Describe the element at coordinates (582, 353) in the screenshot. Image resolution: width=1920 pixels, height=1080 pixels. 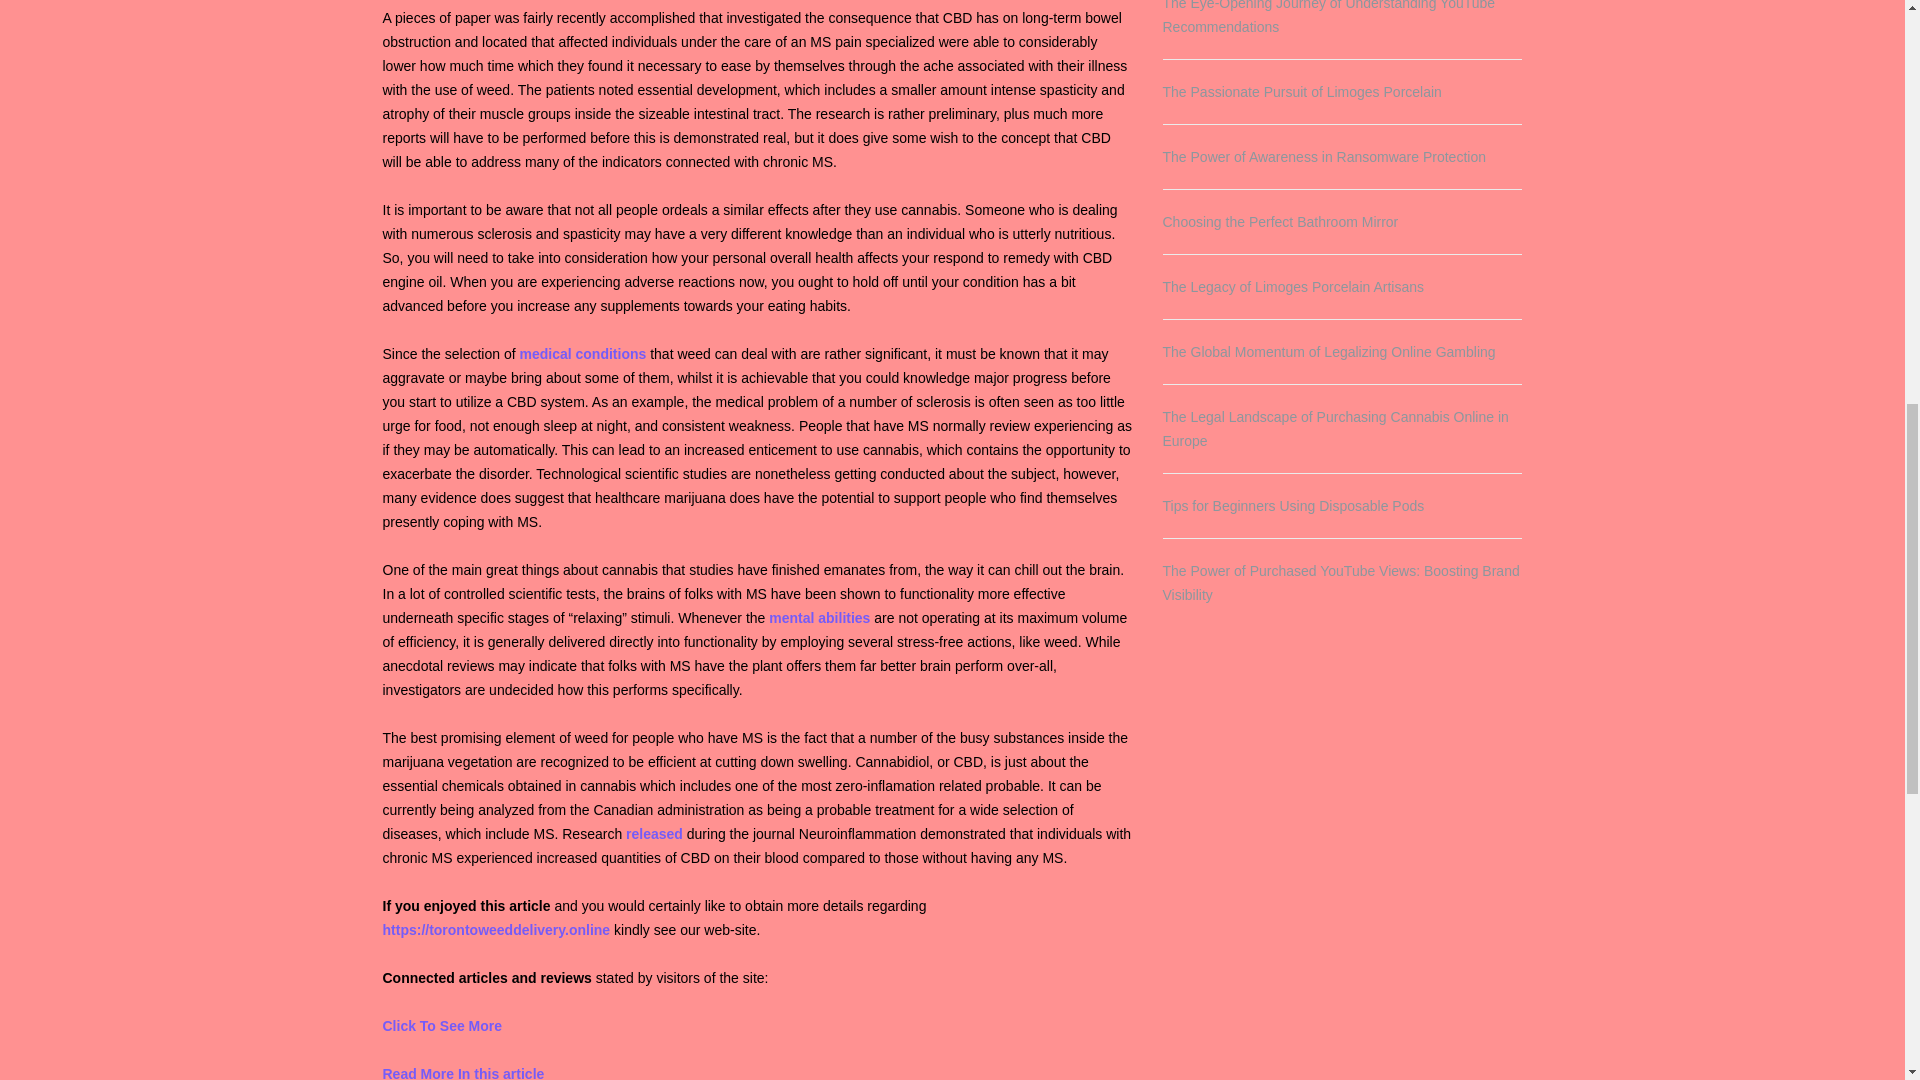
I see `medical conditions` at that location.